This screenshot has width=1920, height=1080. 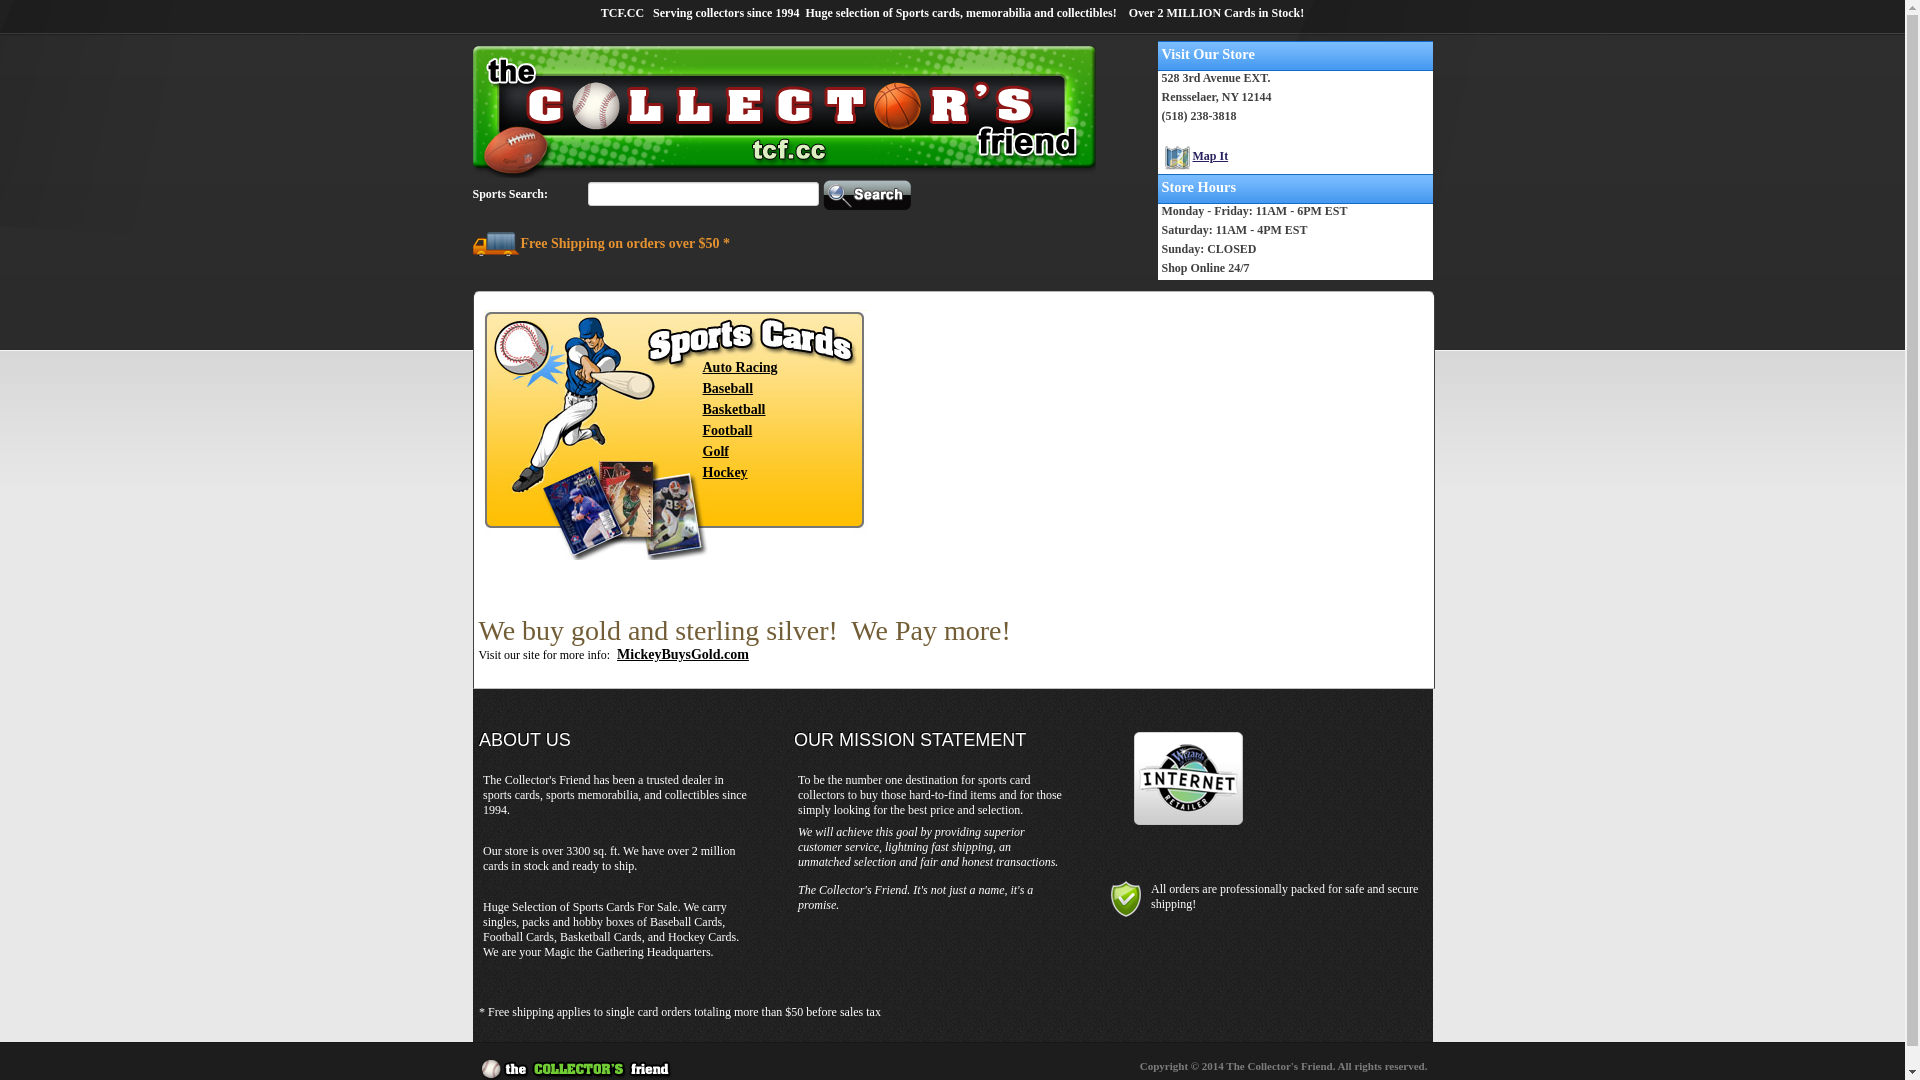 I want to click on Hockey, so click(x=724, y=472).